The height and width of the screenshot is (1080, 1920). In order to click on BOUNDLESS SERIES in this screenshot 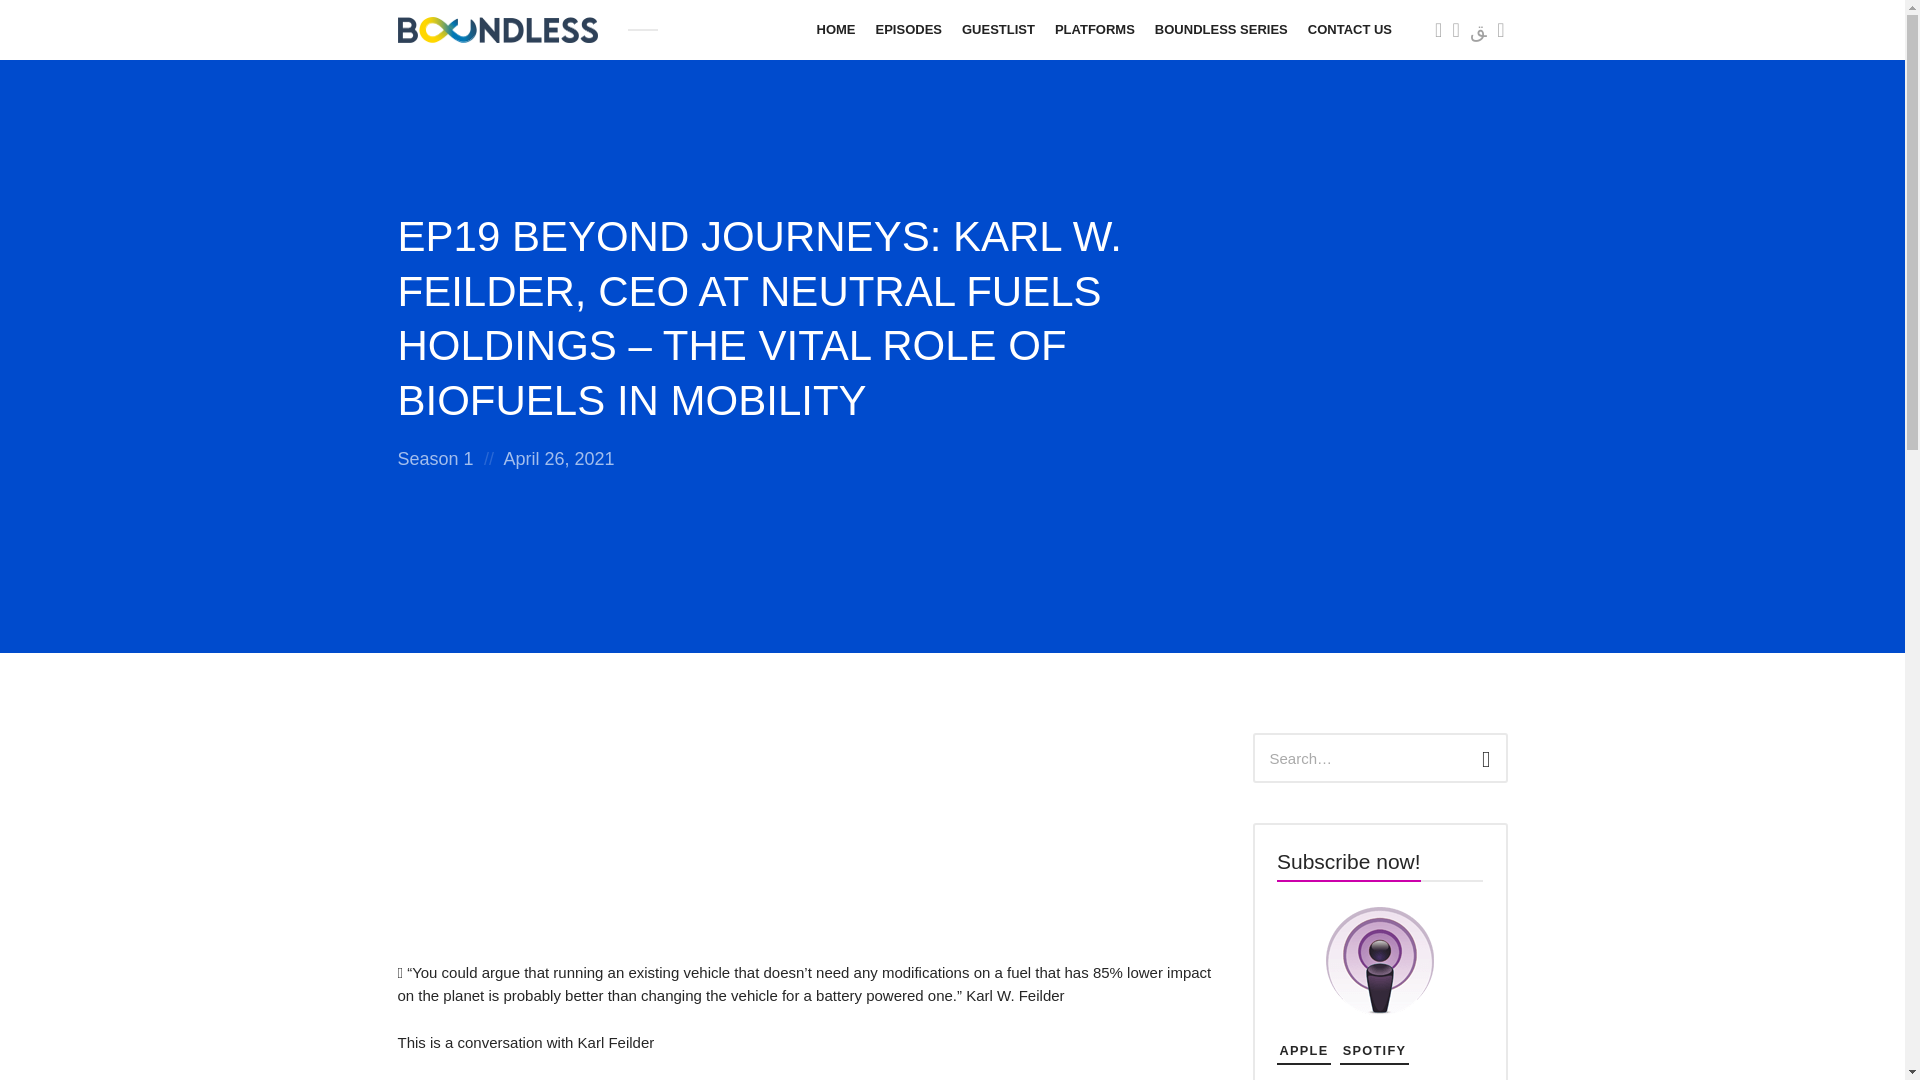, I will do `click(1220, 30)`.